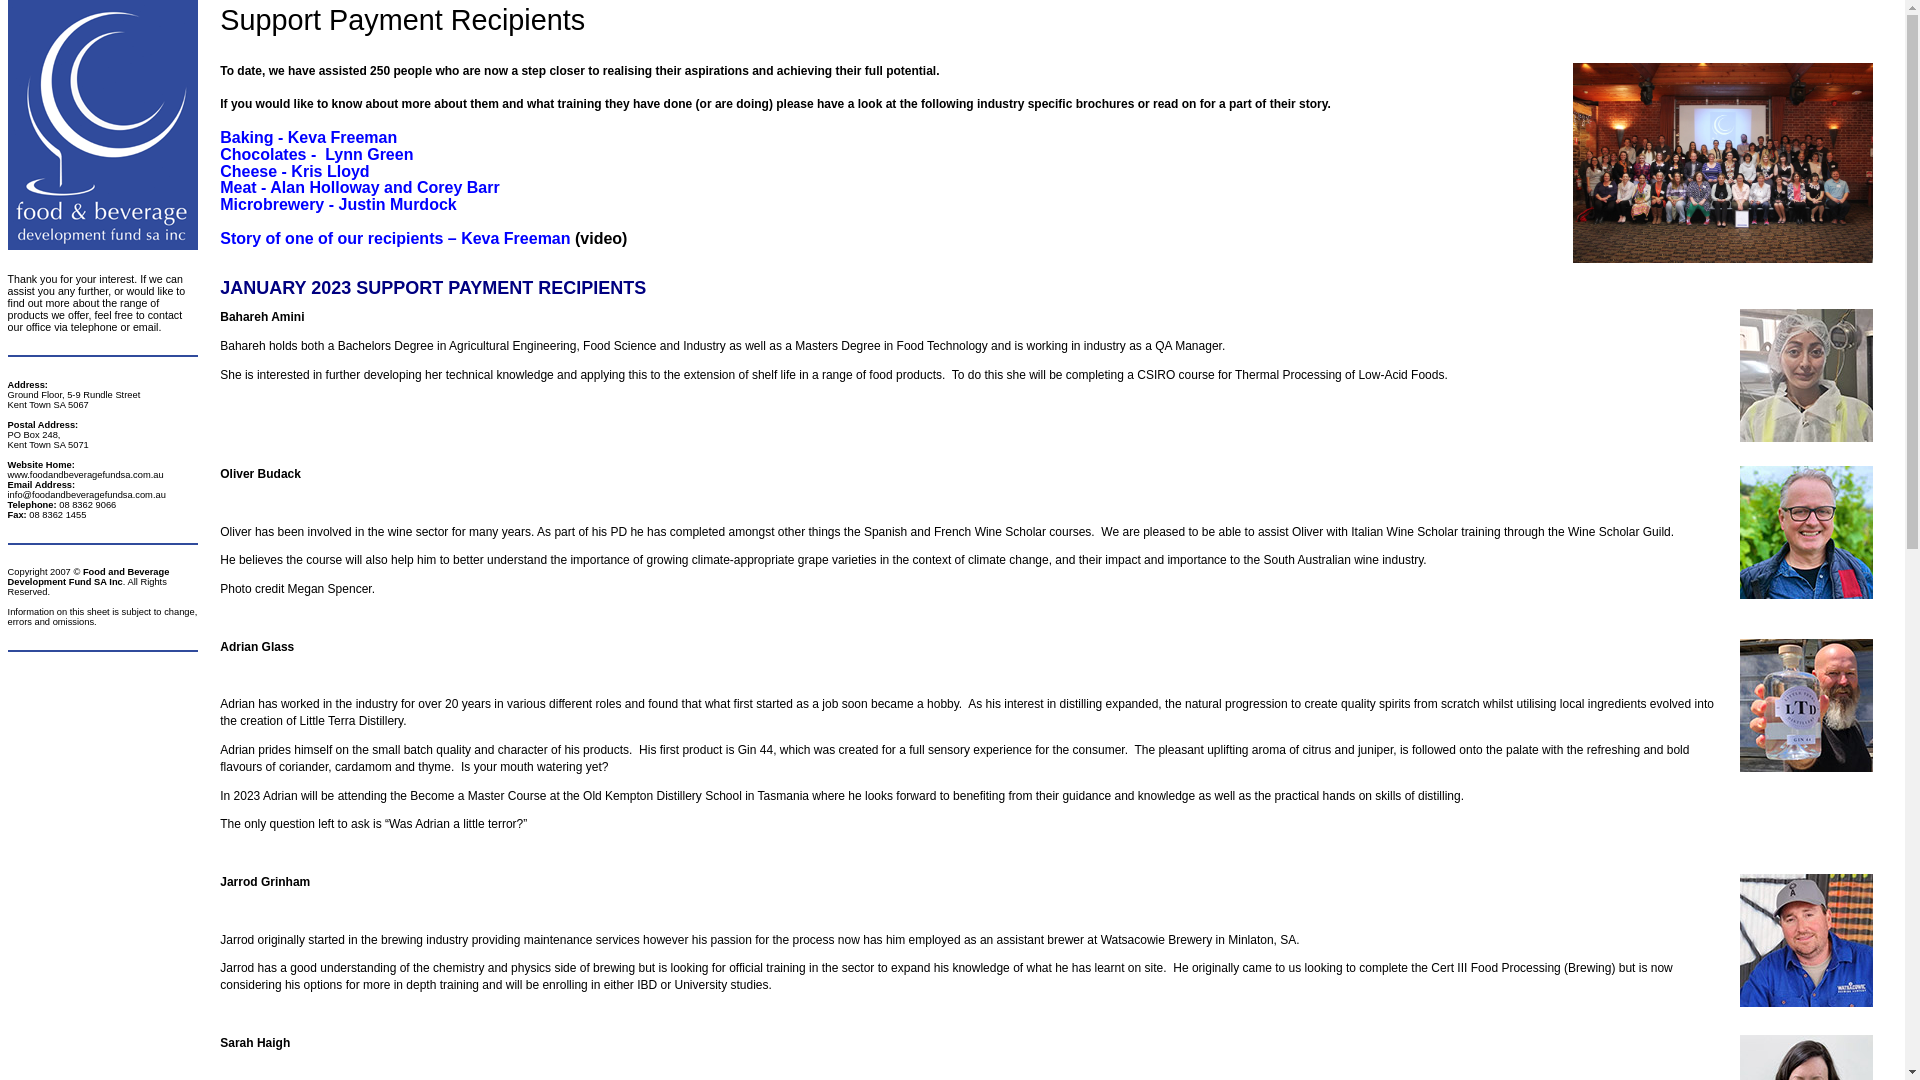  What do you see at coordinates (338, 204) in the screenshot?
I see `Microbrewery - Justin Murdock` at bounding box center [338, 204].